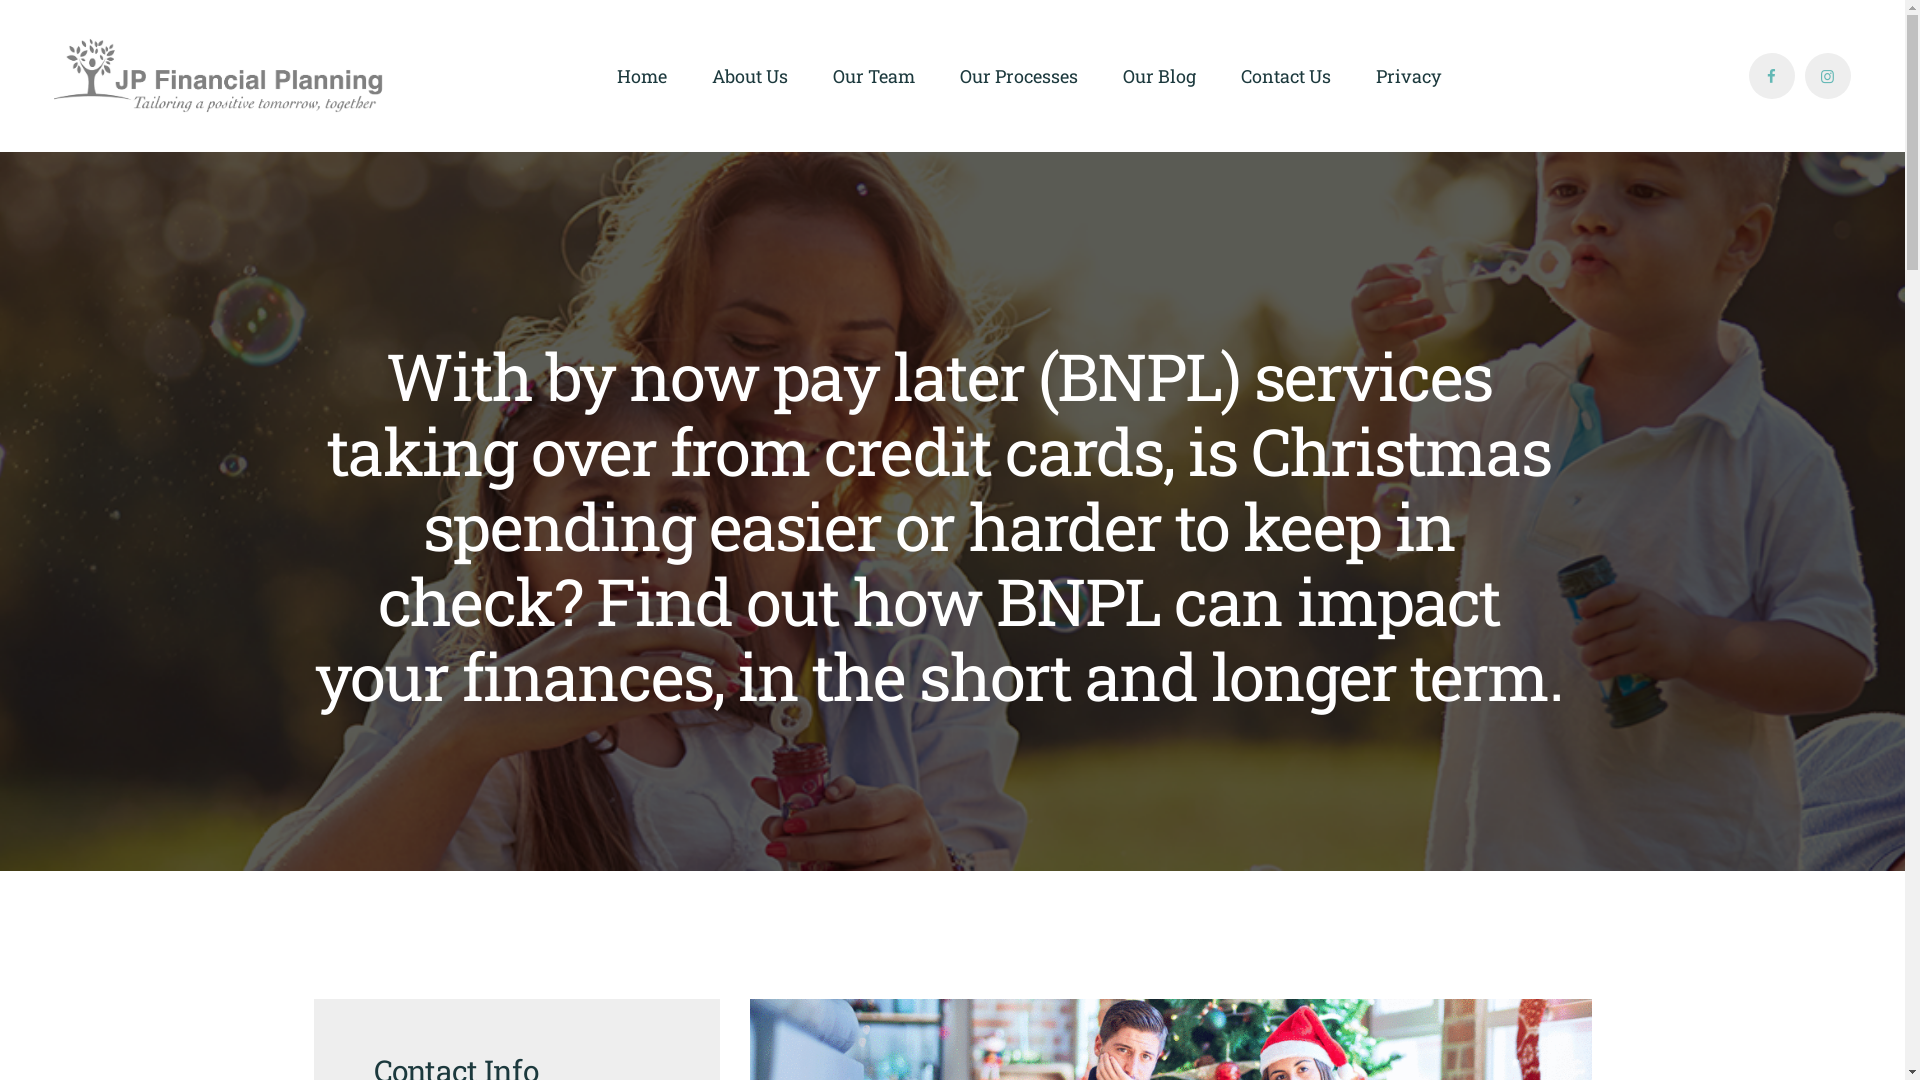 Image resolution: width=1920 pixels, height=1080 pixels. Describe the element at coordinates (1018, 76) in the screenshot. I see `Our Processes` at that location.